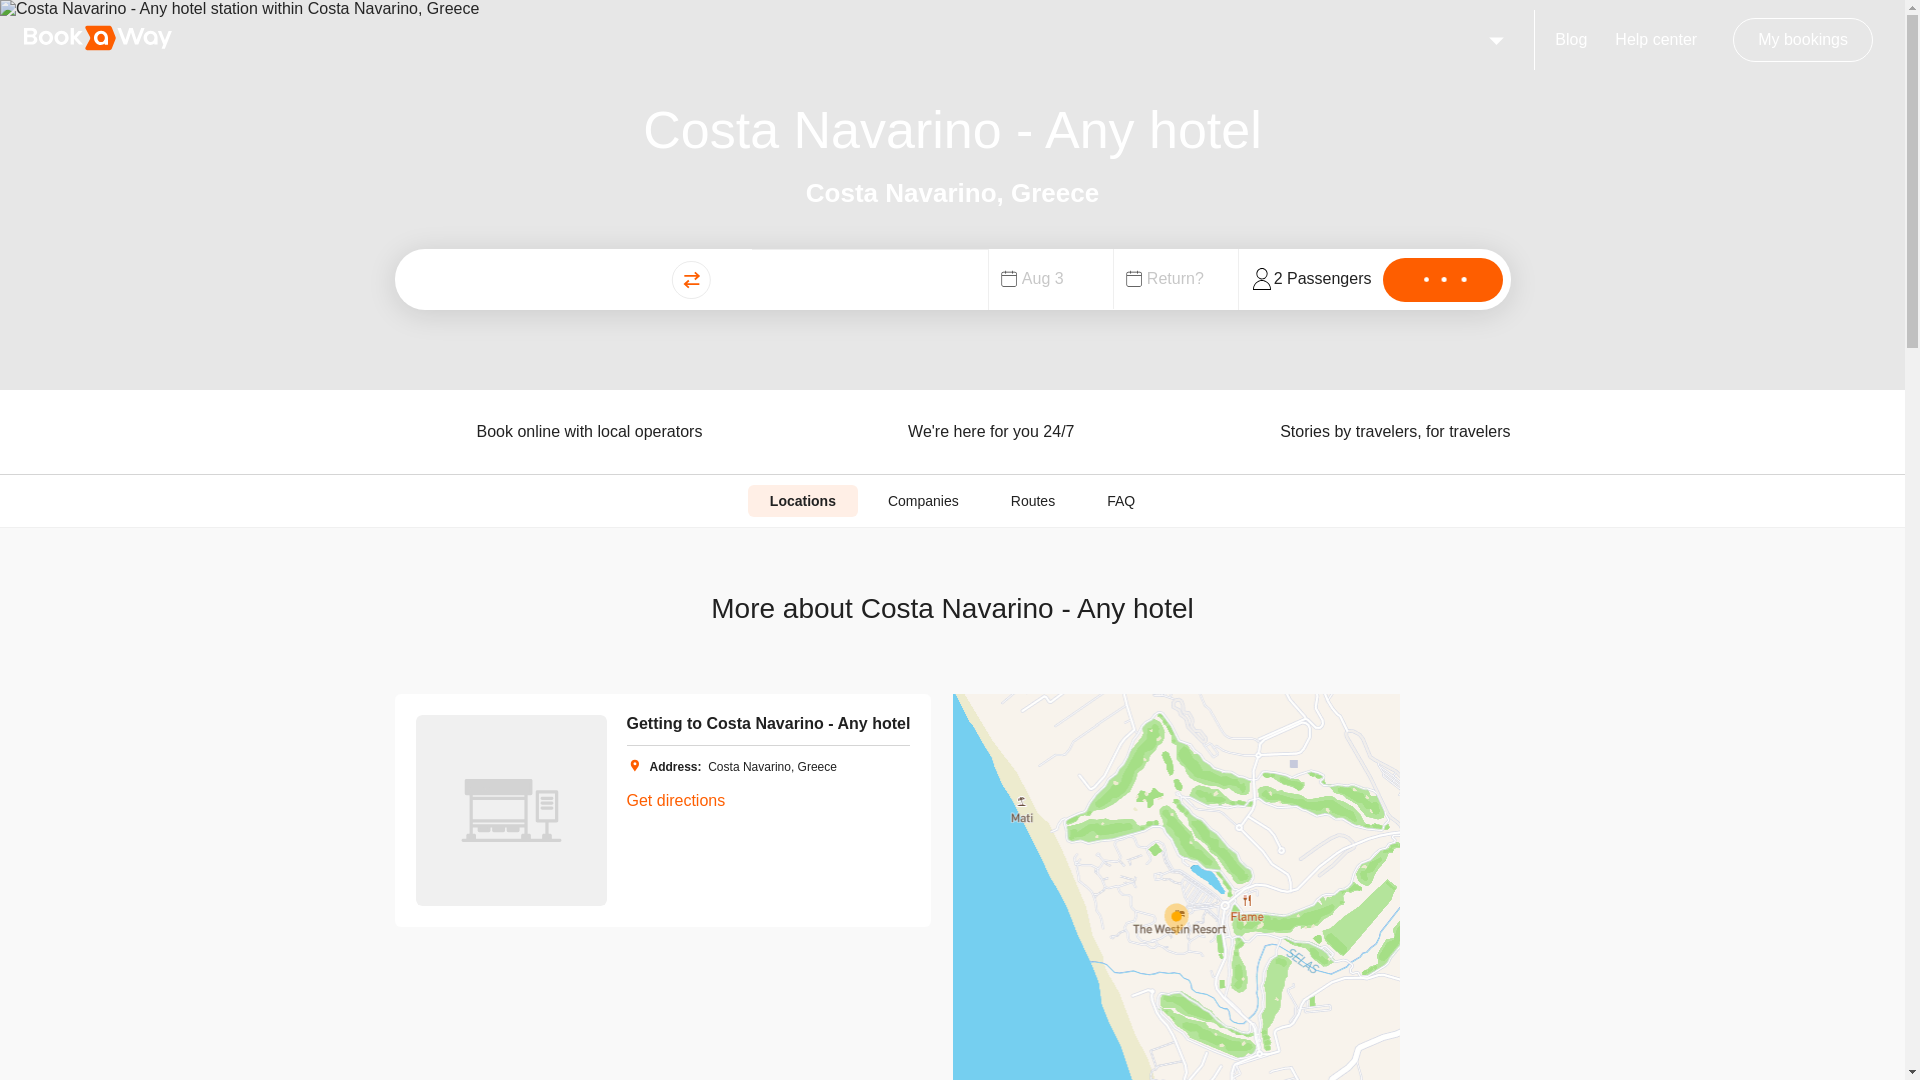 This screenshot has height=1080, width=1920. I want to click on Get directions, so click(675, 800).